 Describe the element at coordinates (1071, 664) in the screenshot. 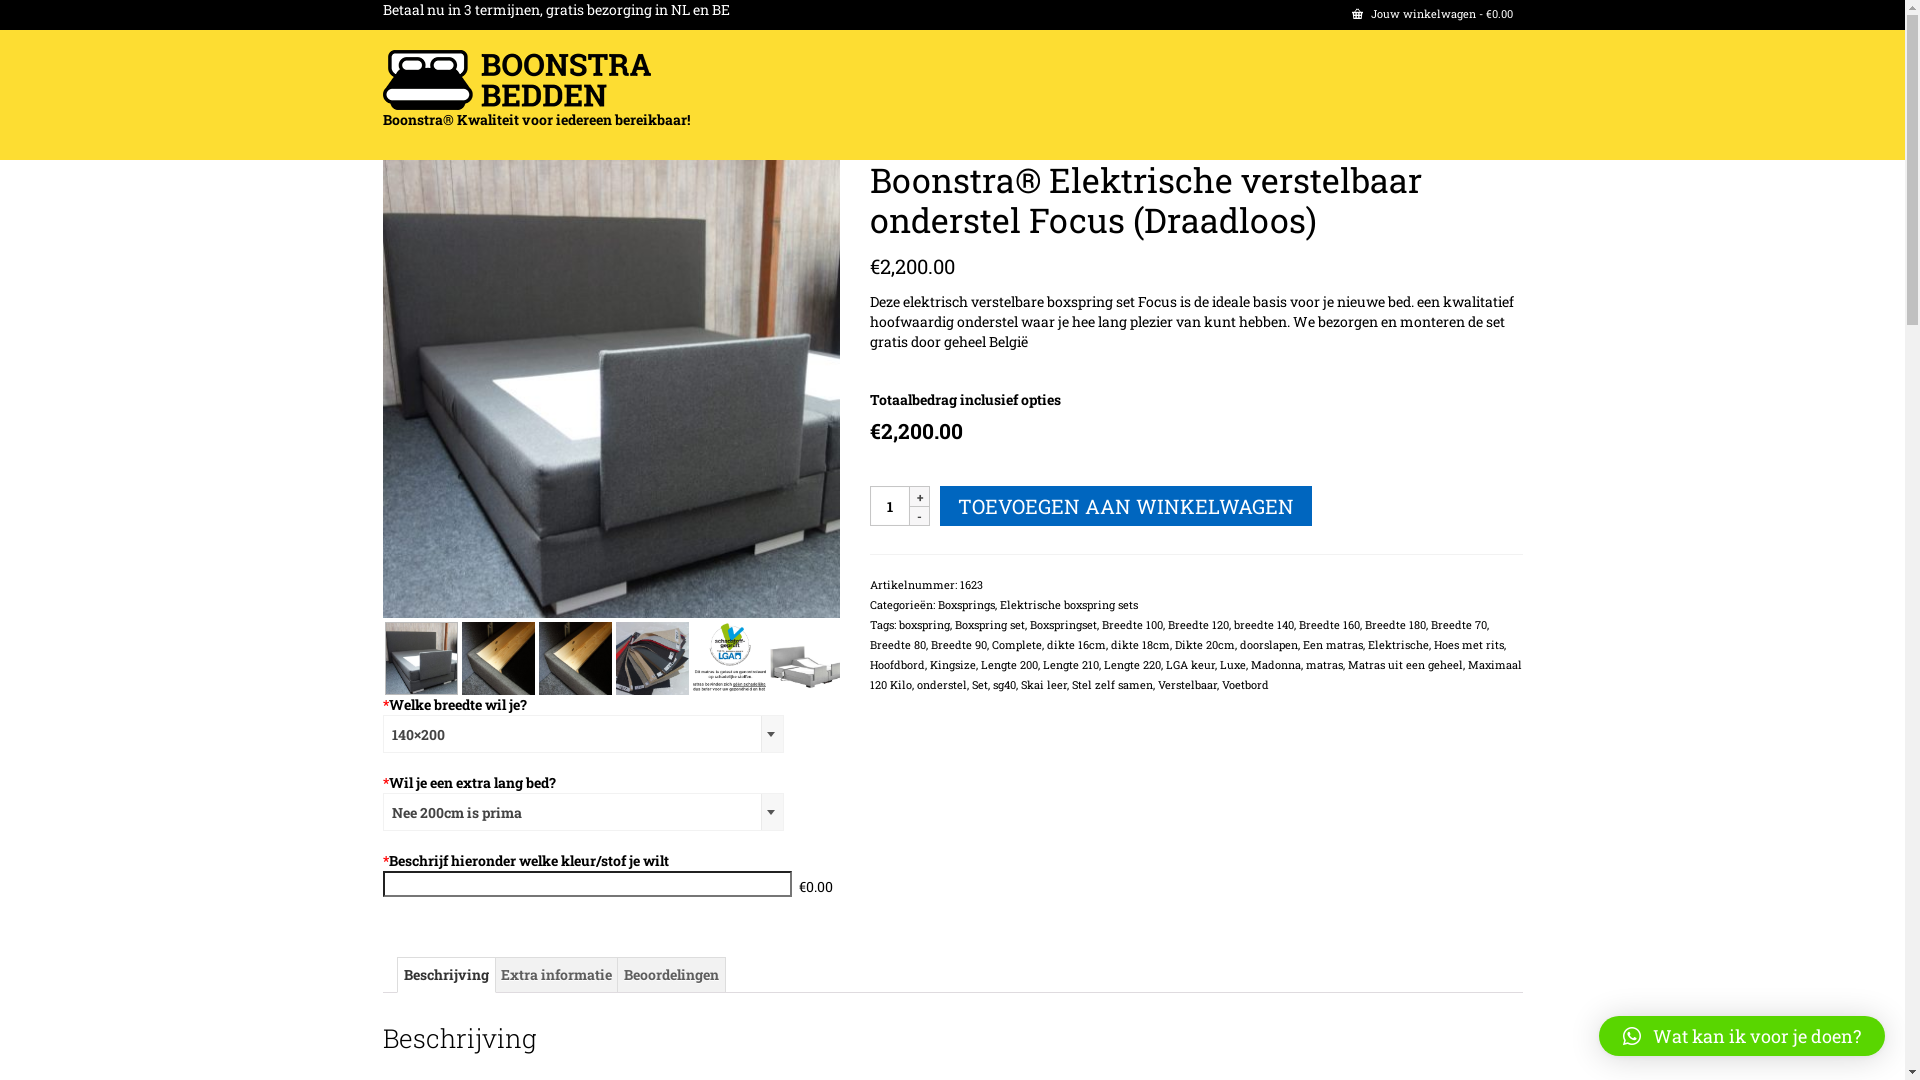

I see `Lengte 210` at that location.